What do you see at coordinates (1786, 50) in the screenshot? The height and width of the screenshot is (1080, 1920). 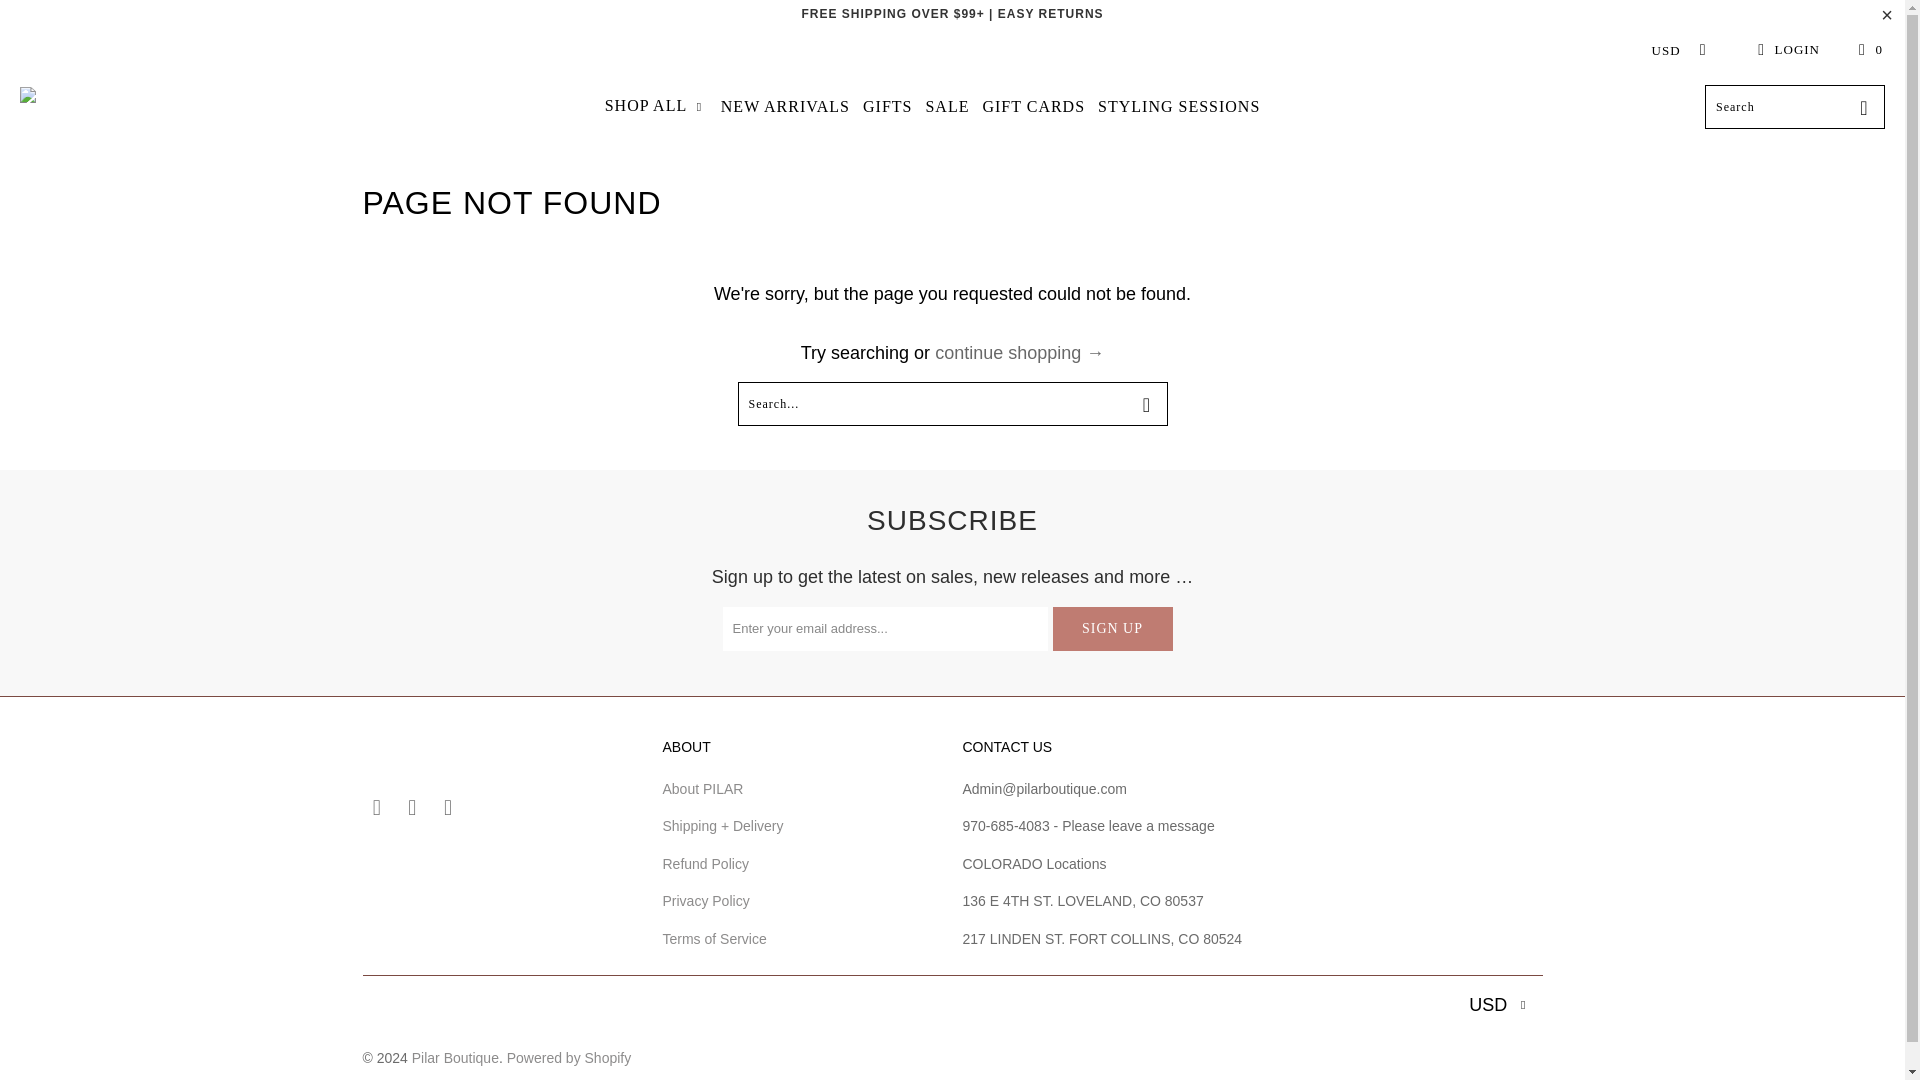 I see `My Account ` at bounding box center [1786, 50].